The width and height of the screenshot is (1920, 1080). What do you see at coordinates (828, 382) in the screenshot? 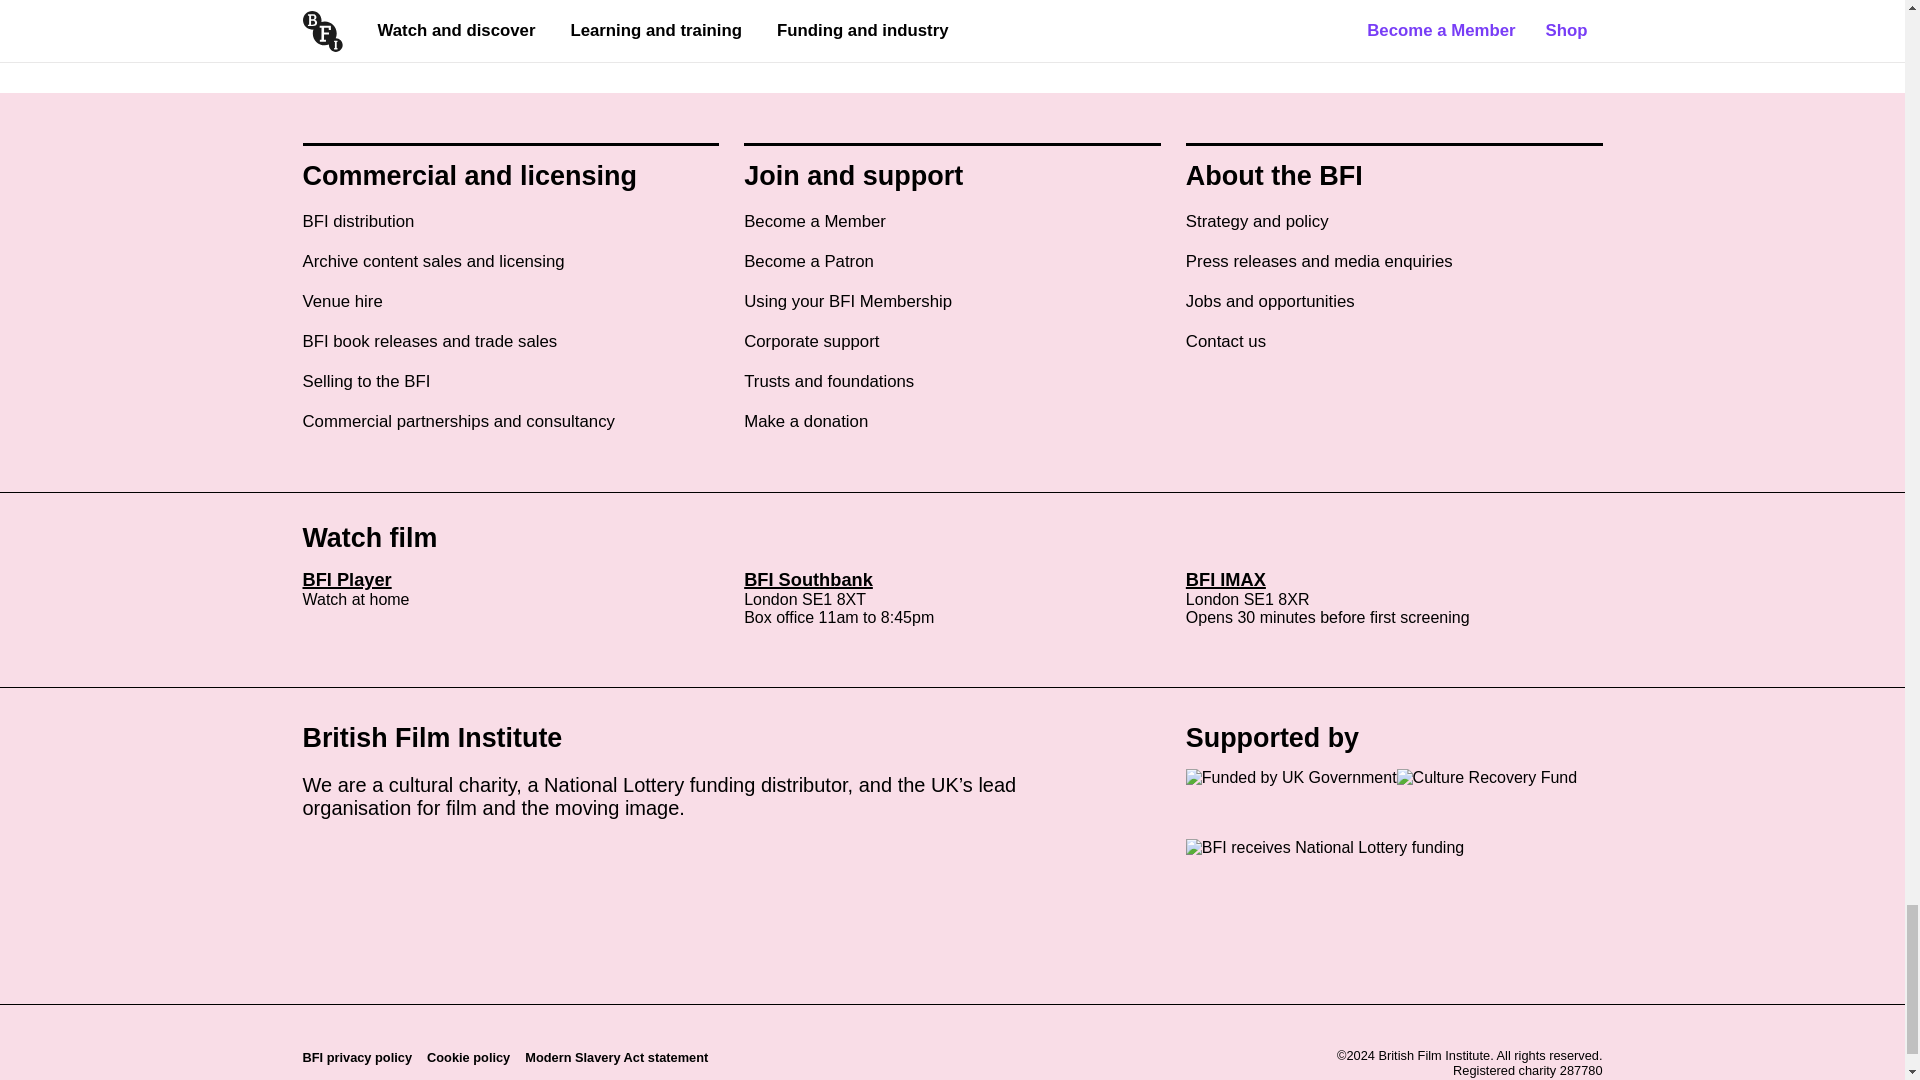
I see `Trusts and foundations` at bounding box center [828, 382].